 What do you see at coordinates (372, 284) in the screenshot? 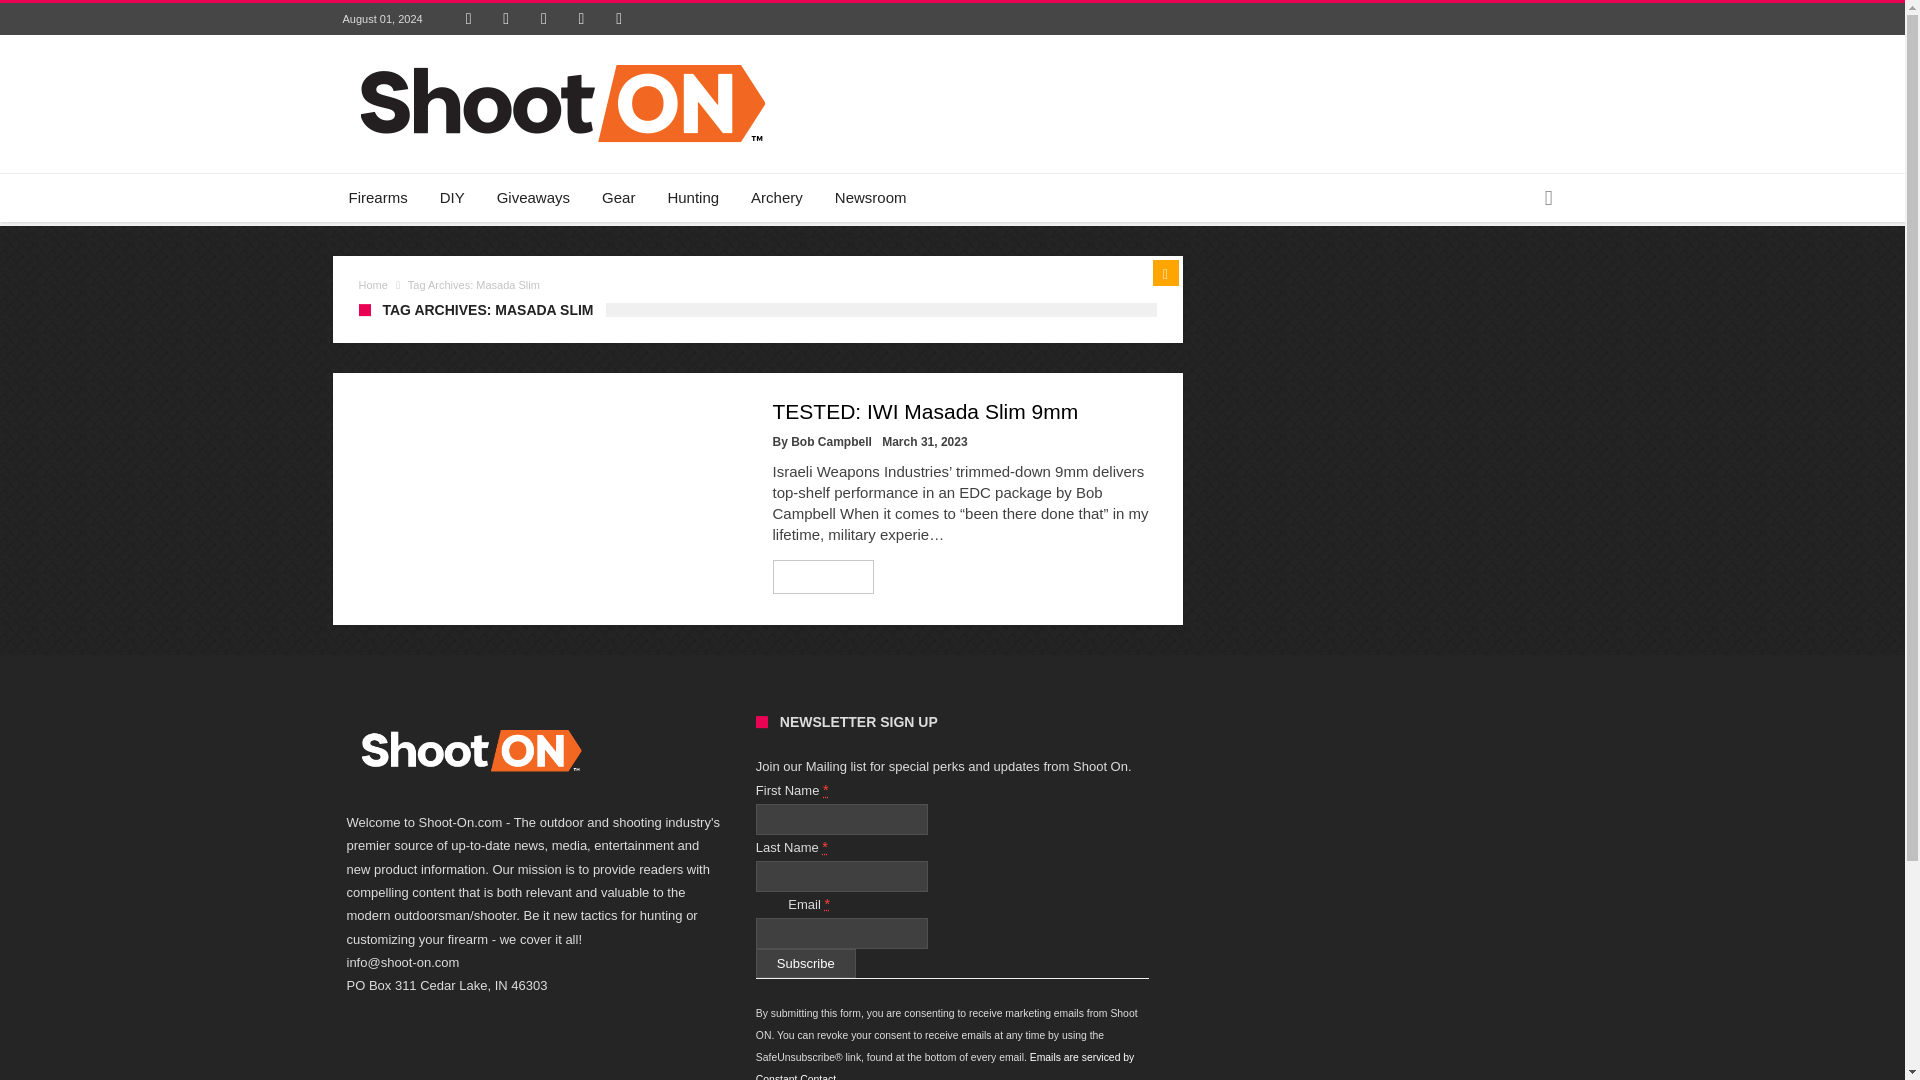
I see `Home` at bounding box center [372, 284].